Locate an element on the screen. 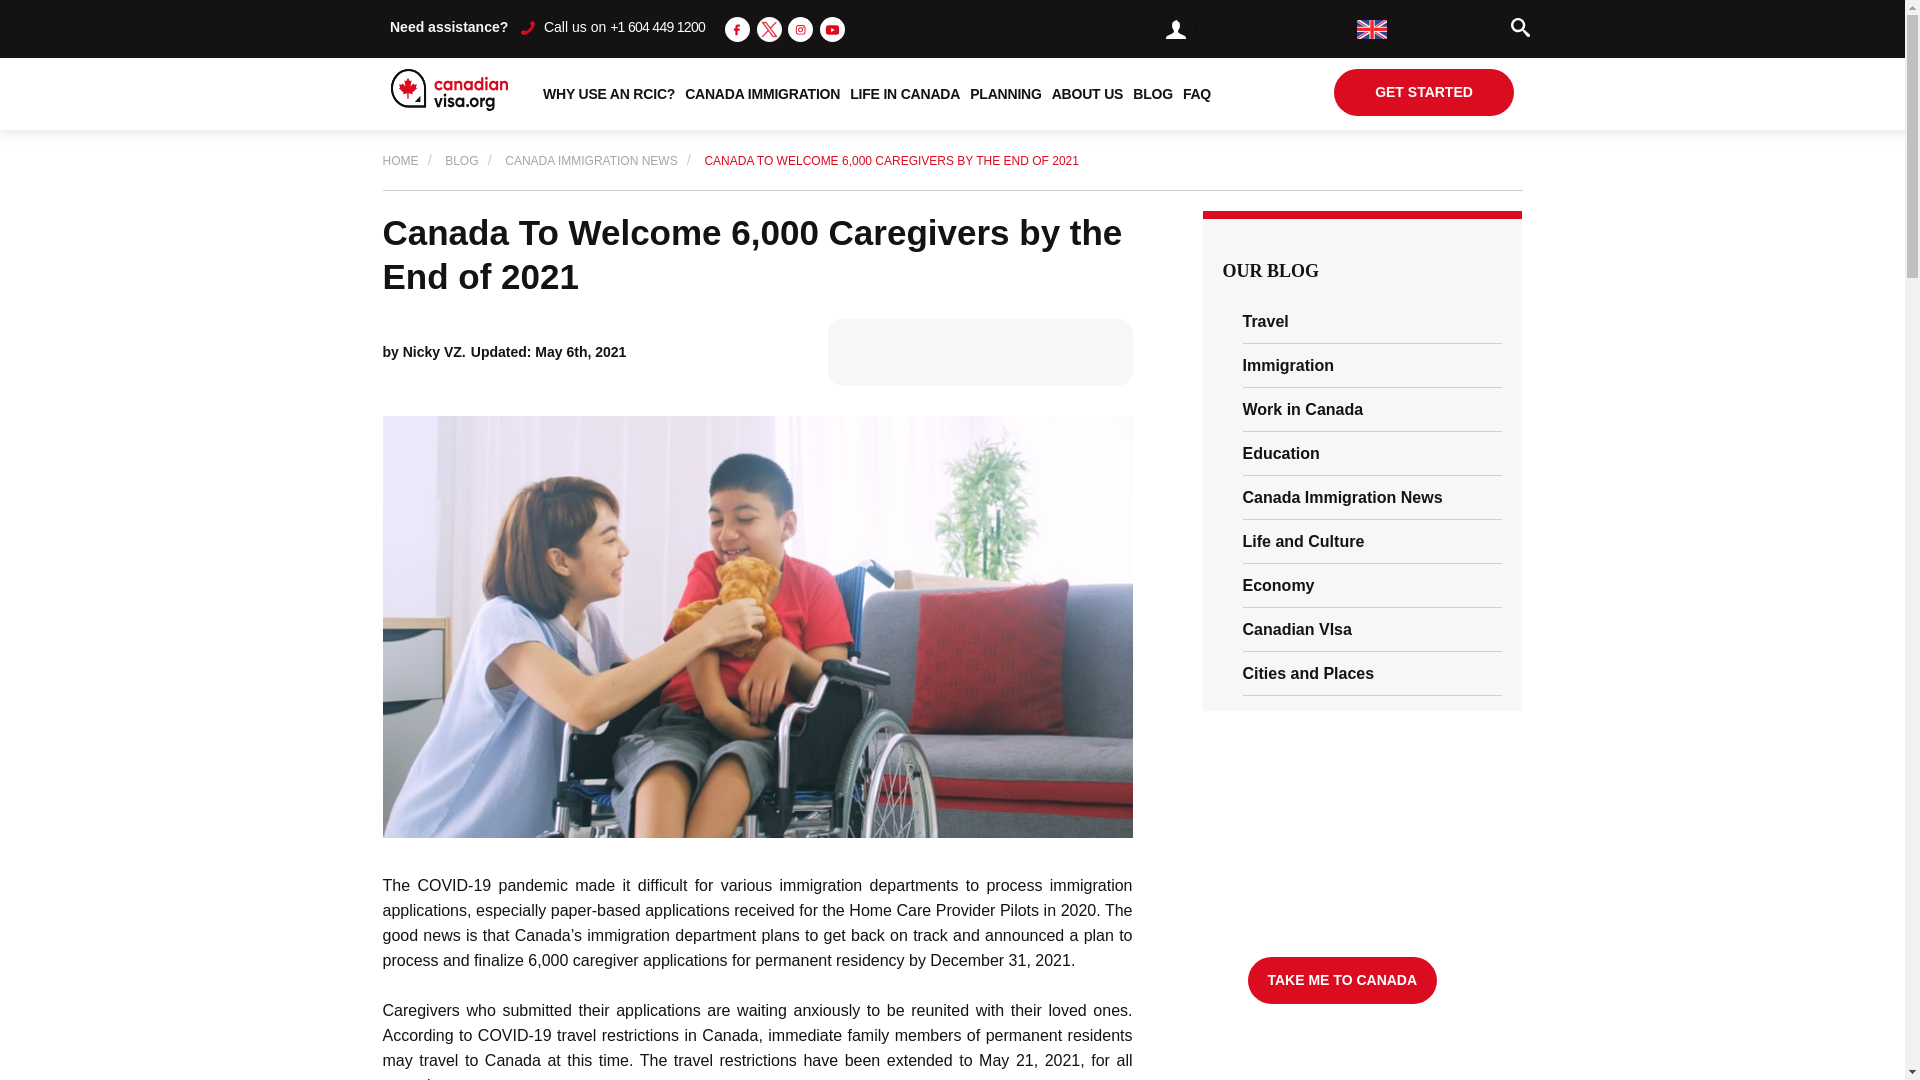  phone is located at coordinates (528, 27).